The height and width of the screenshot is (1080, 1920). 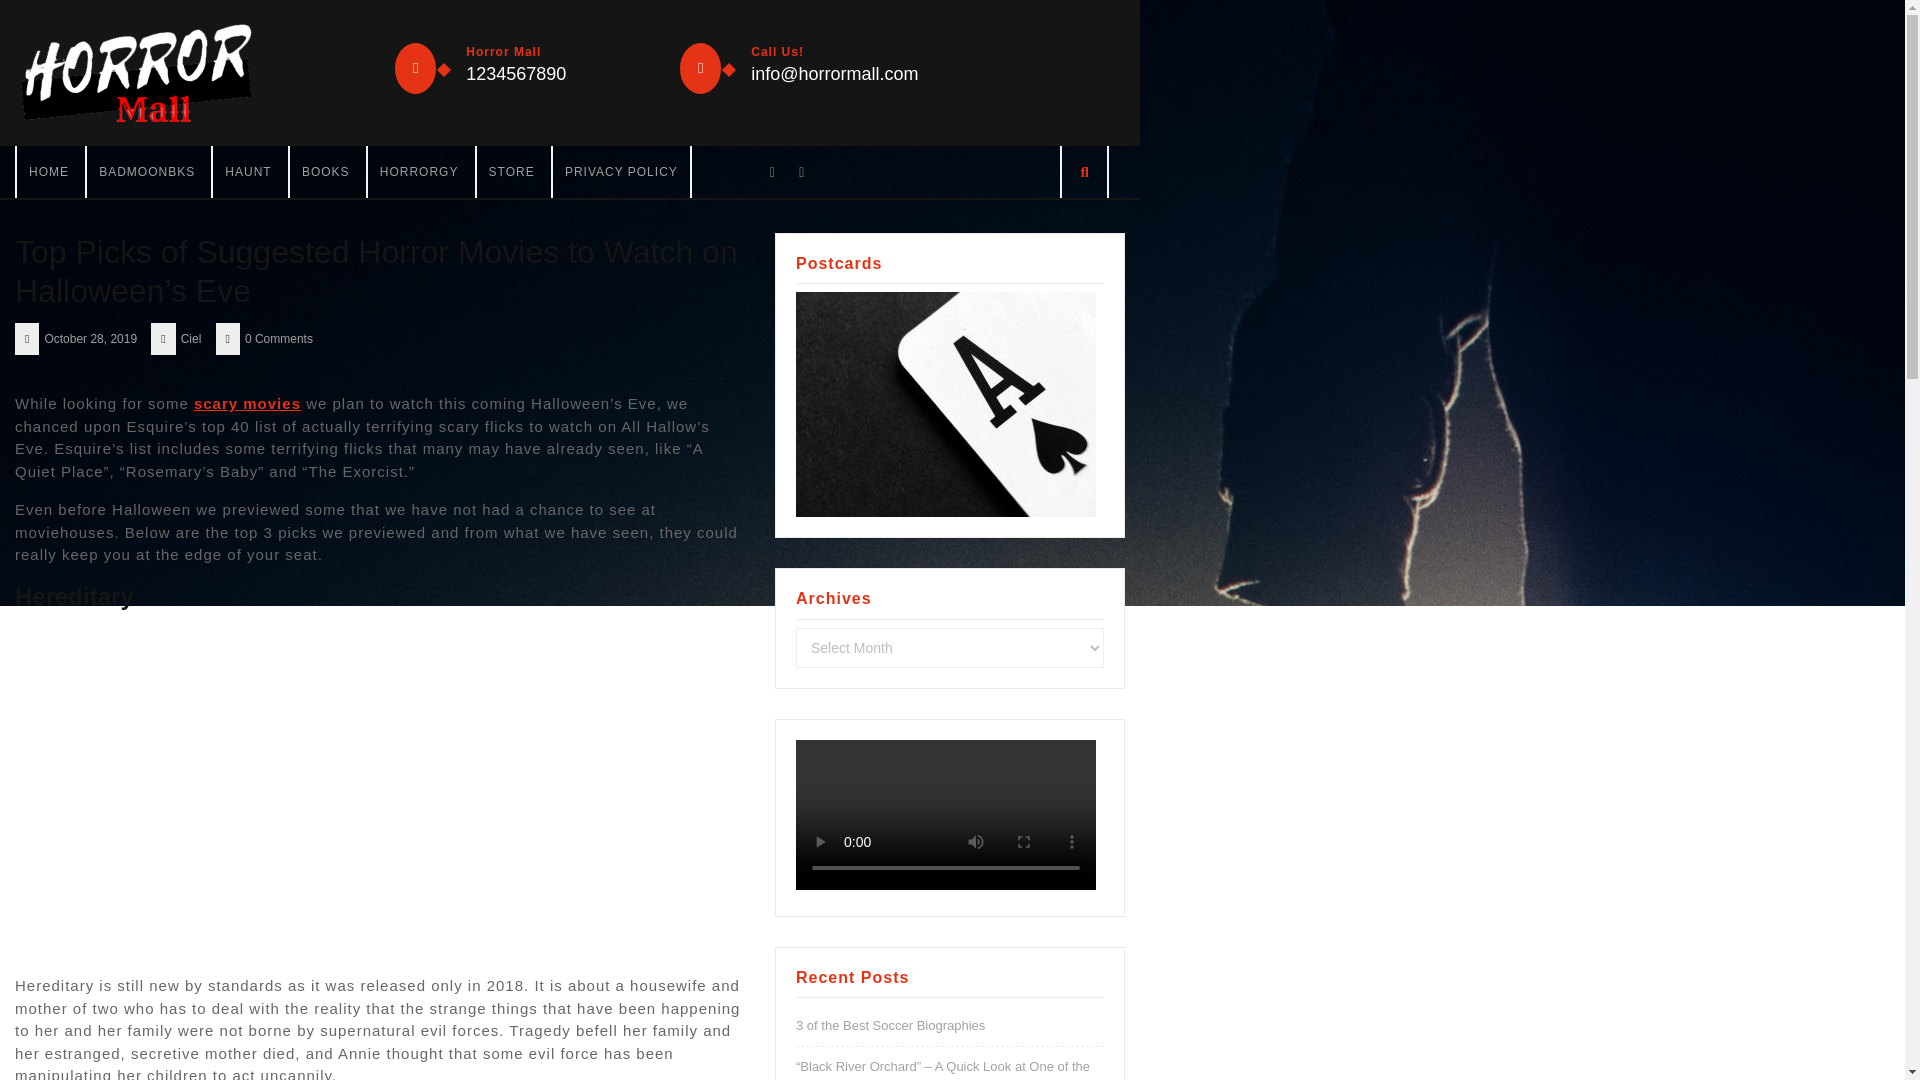 What do you see at coordinates (325, 172) in the screenshot?
I see `BOOKS` at bounding box center [325, 172].